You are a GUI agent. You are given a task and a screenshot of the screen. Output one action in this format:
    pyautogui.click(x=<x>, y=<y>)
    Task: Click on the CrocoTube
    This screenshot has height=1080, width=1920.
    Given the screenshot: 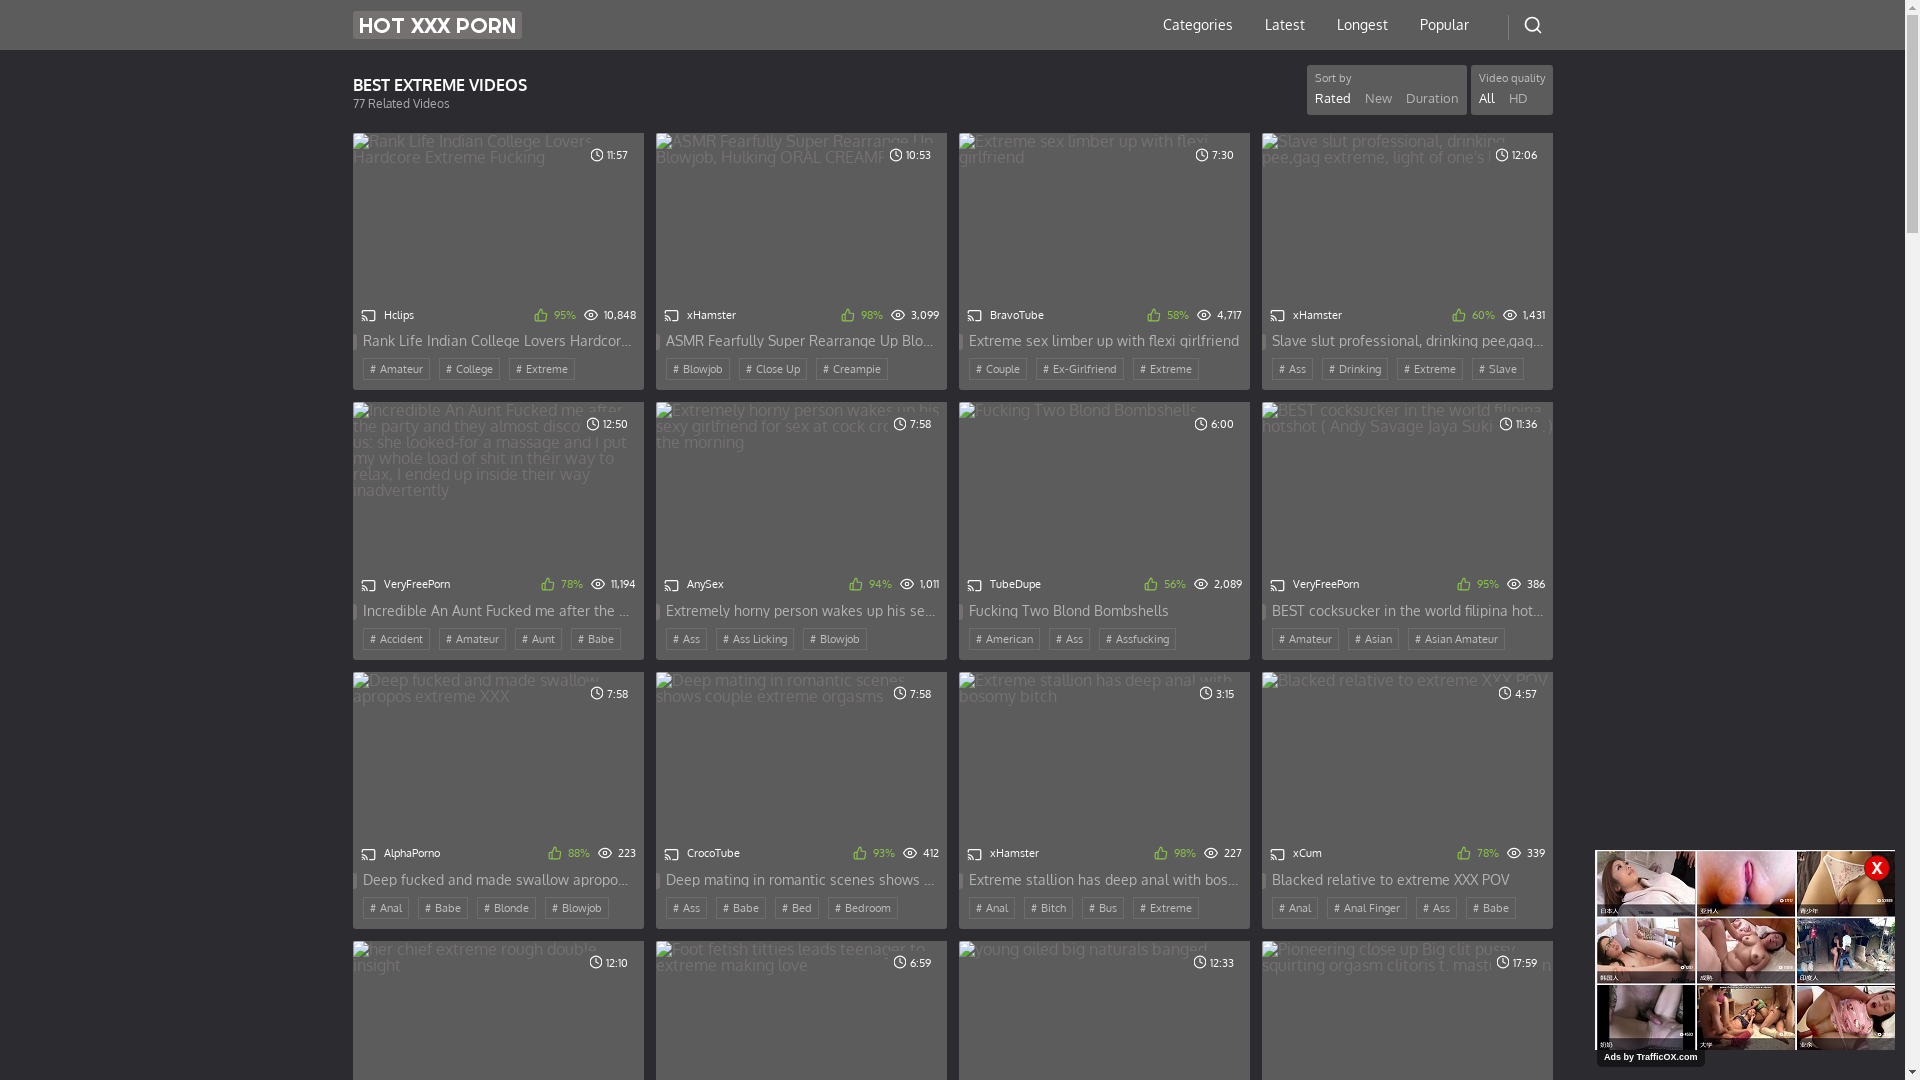 What is the action you would take?
    pyautogui.click(x=702, y=854)
    